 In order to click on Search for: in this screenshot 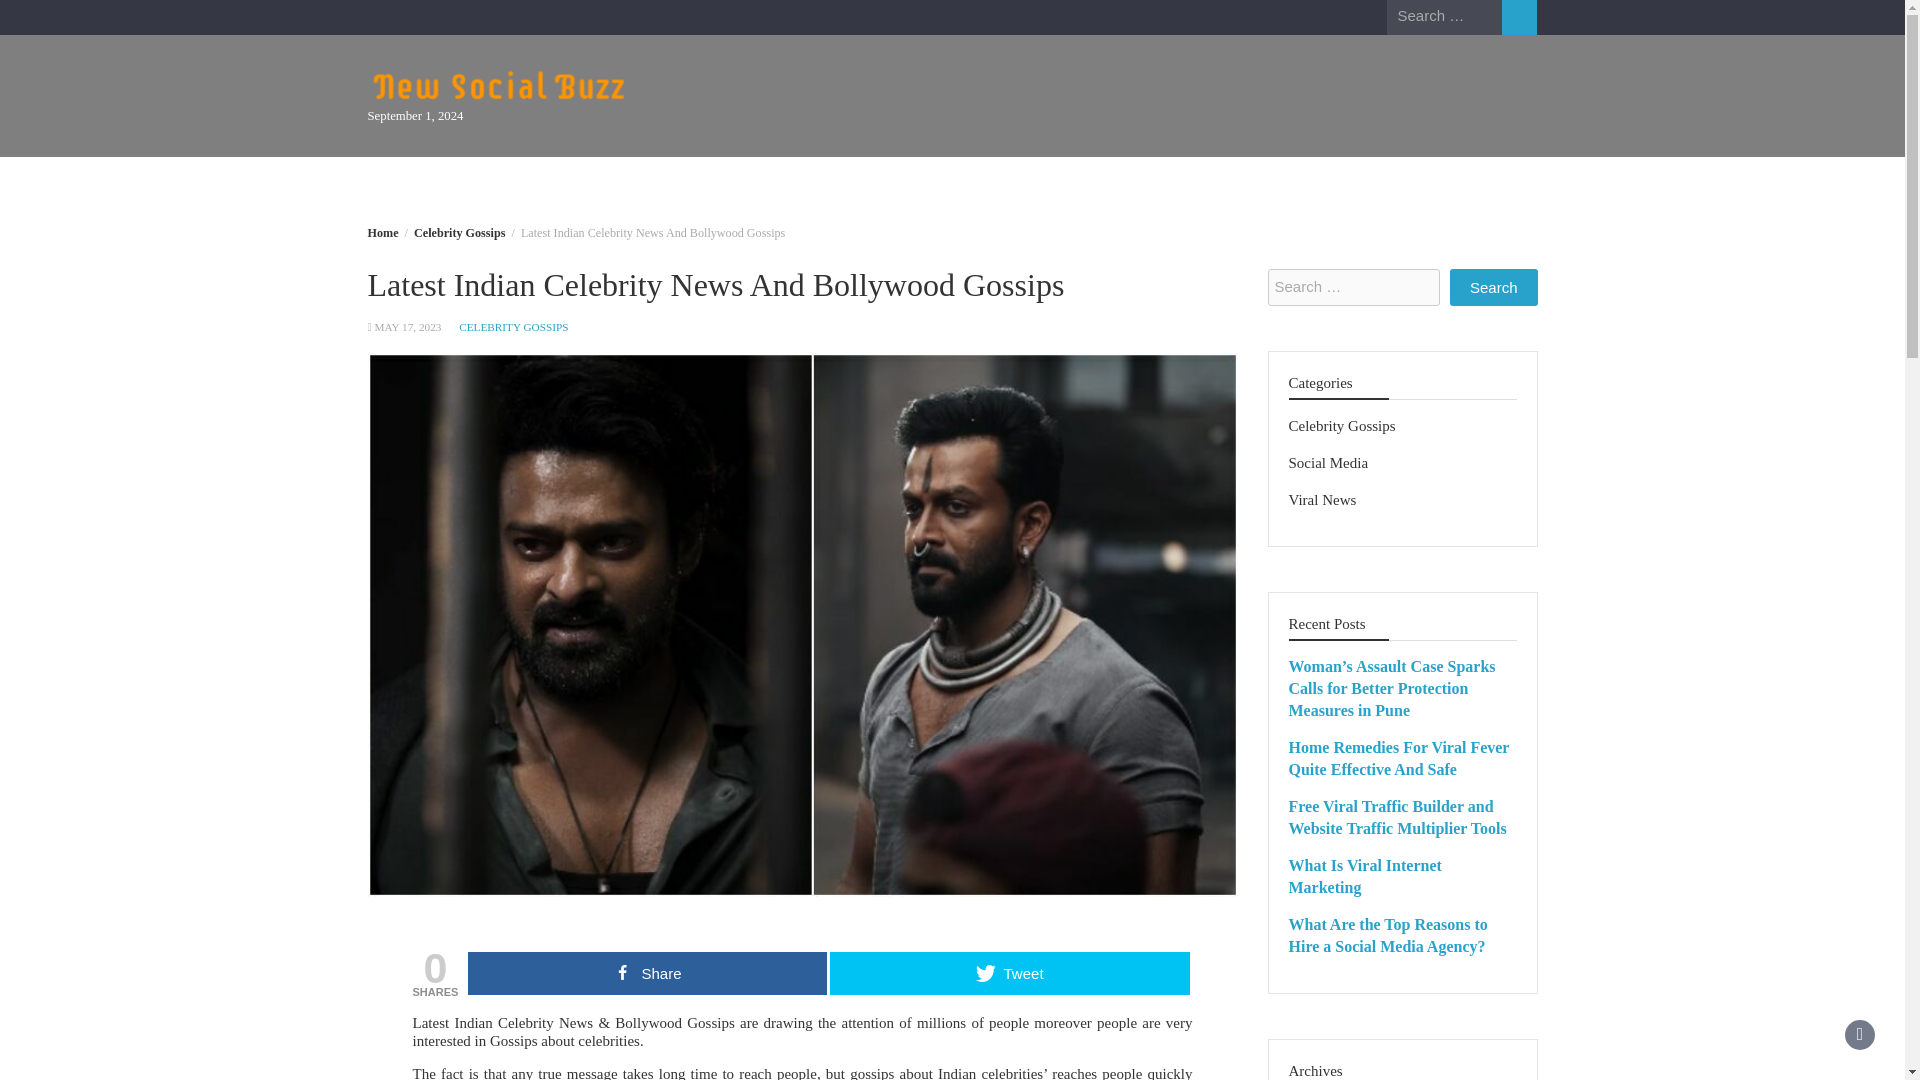, I will do `click(1354, 286)`.